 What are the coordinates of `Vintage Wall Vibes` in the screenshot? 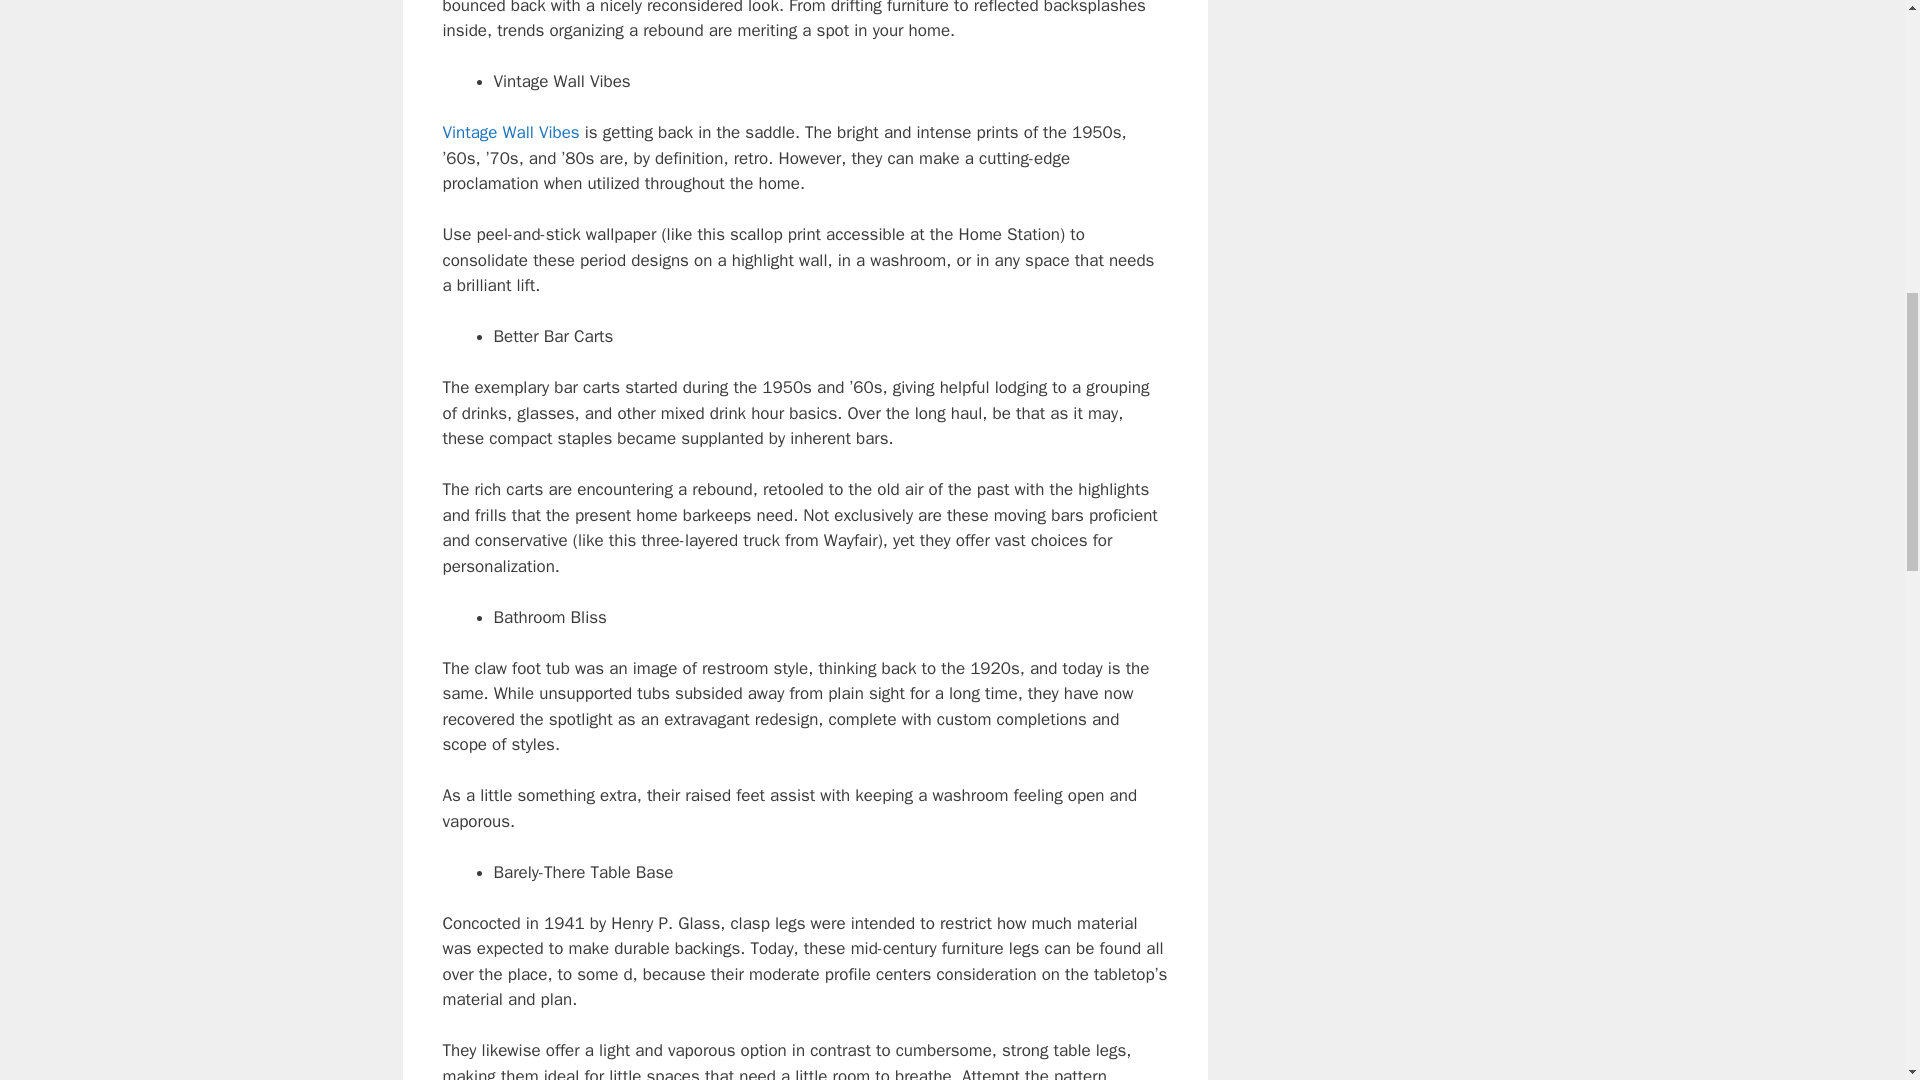 It's located at (510, 132).